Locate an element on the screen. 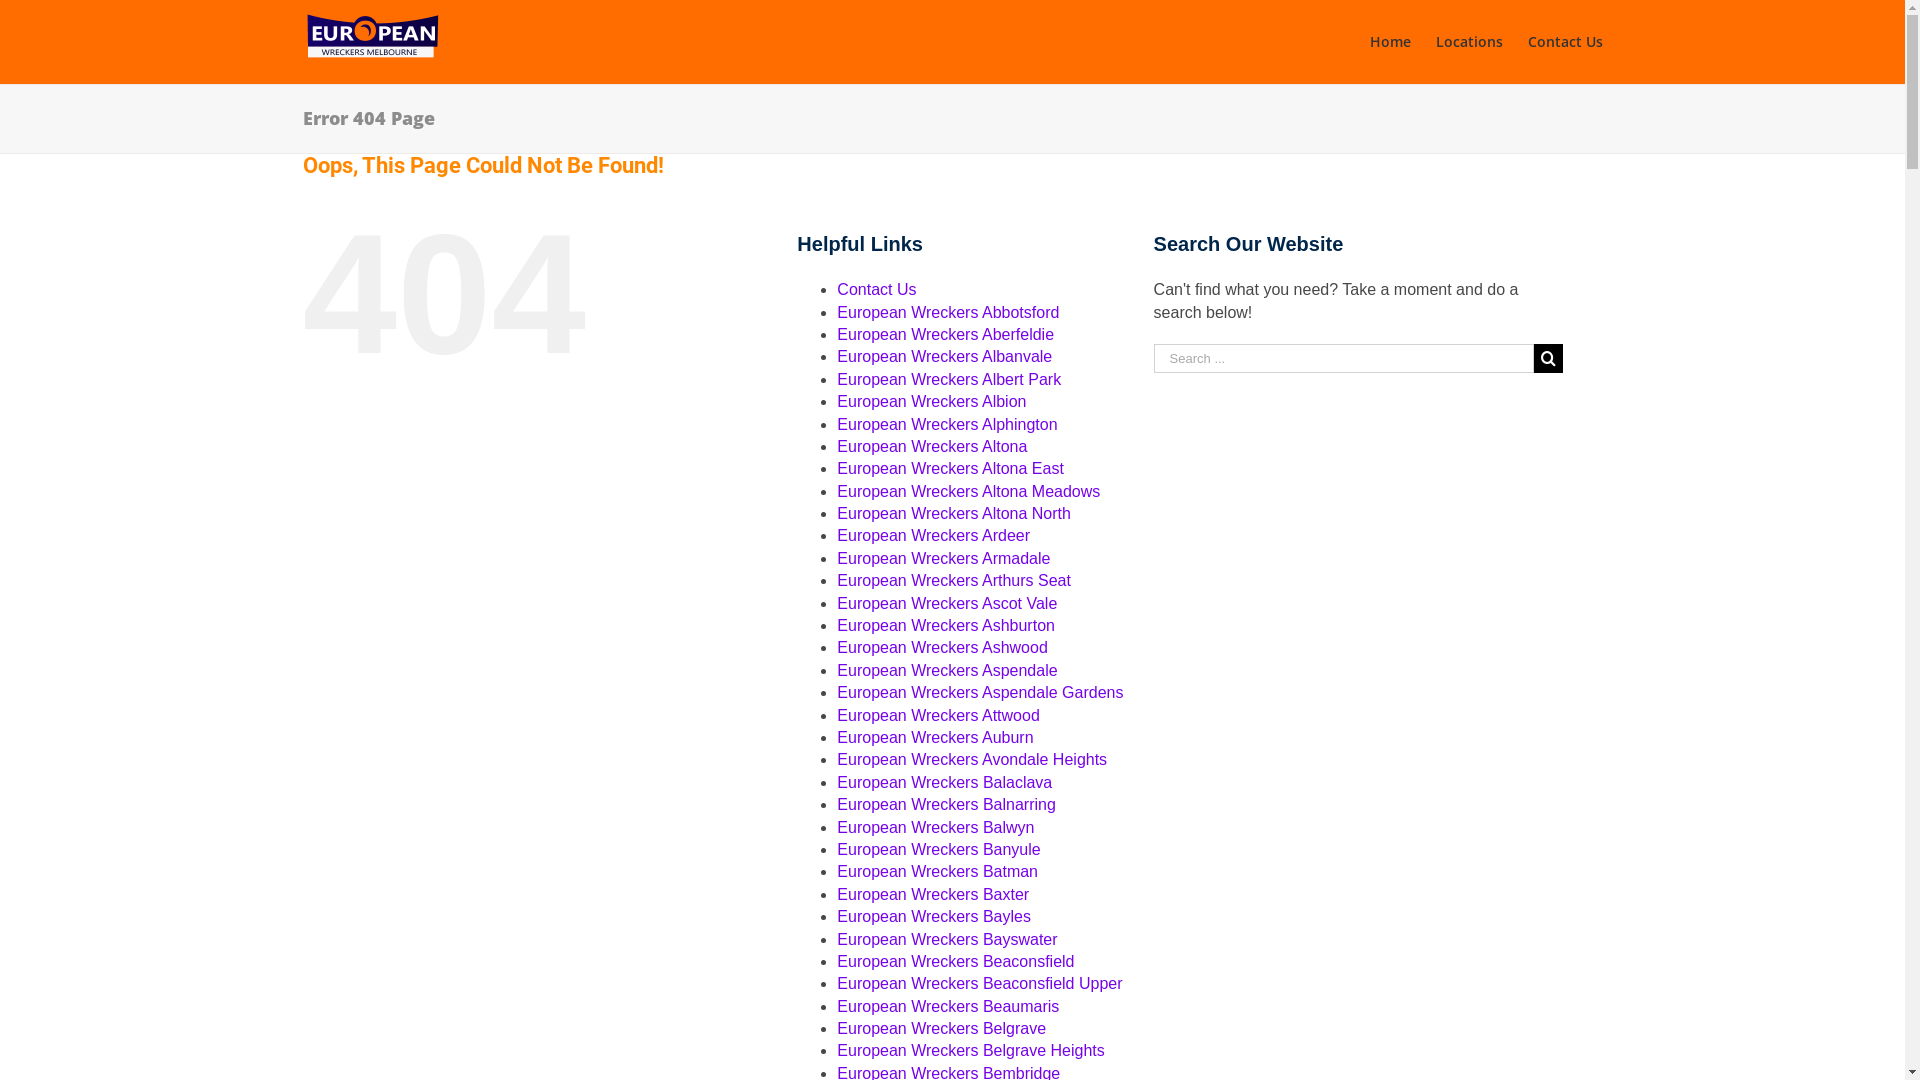 Image resolution: width=1920 pixels, height=1080 pixels. Home is located at coordinates (1390, 42).